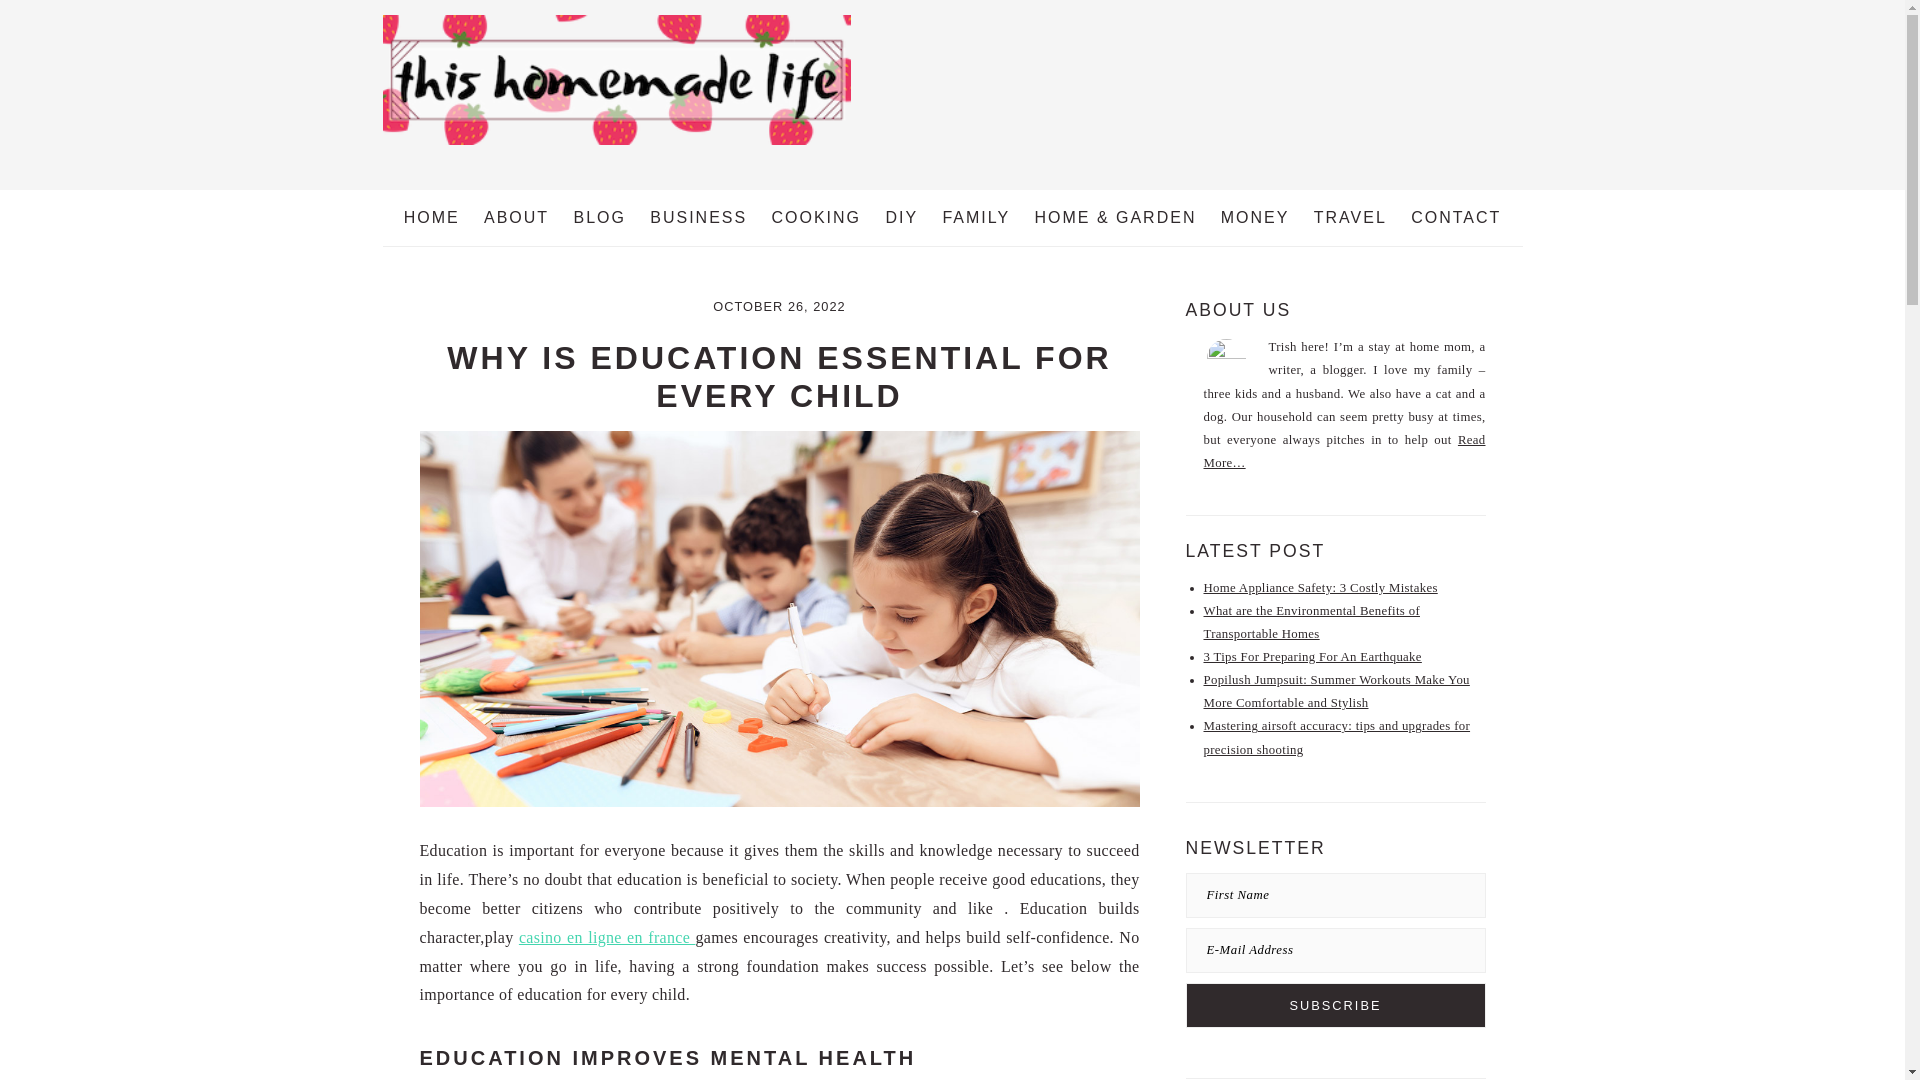 The image size is (1920, 1080). Describe the element at coordinates (516, 218) in the screenshot. I see `ABOUT` at that location.